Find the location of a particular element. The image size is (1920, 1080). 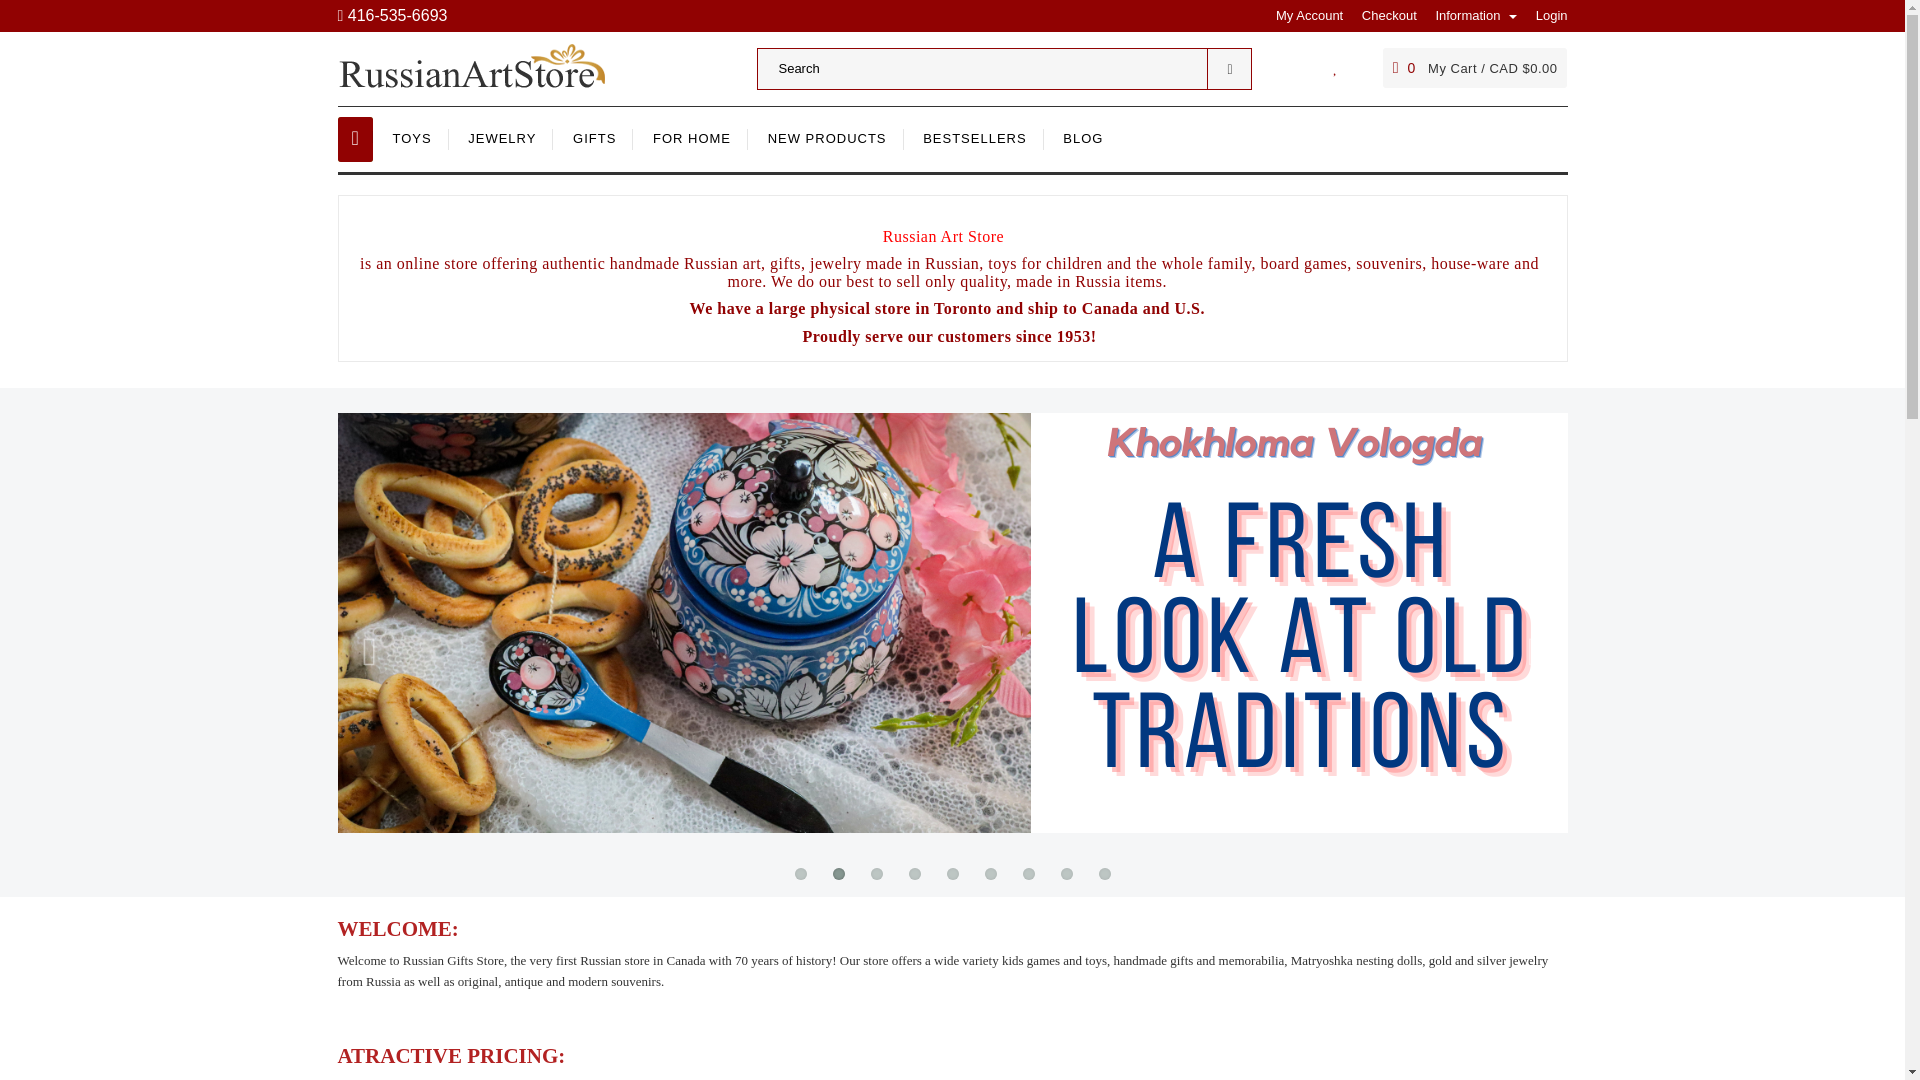

My Wishlist is located at coordinates (1335, 67).